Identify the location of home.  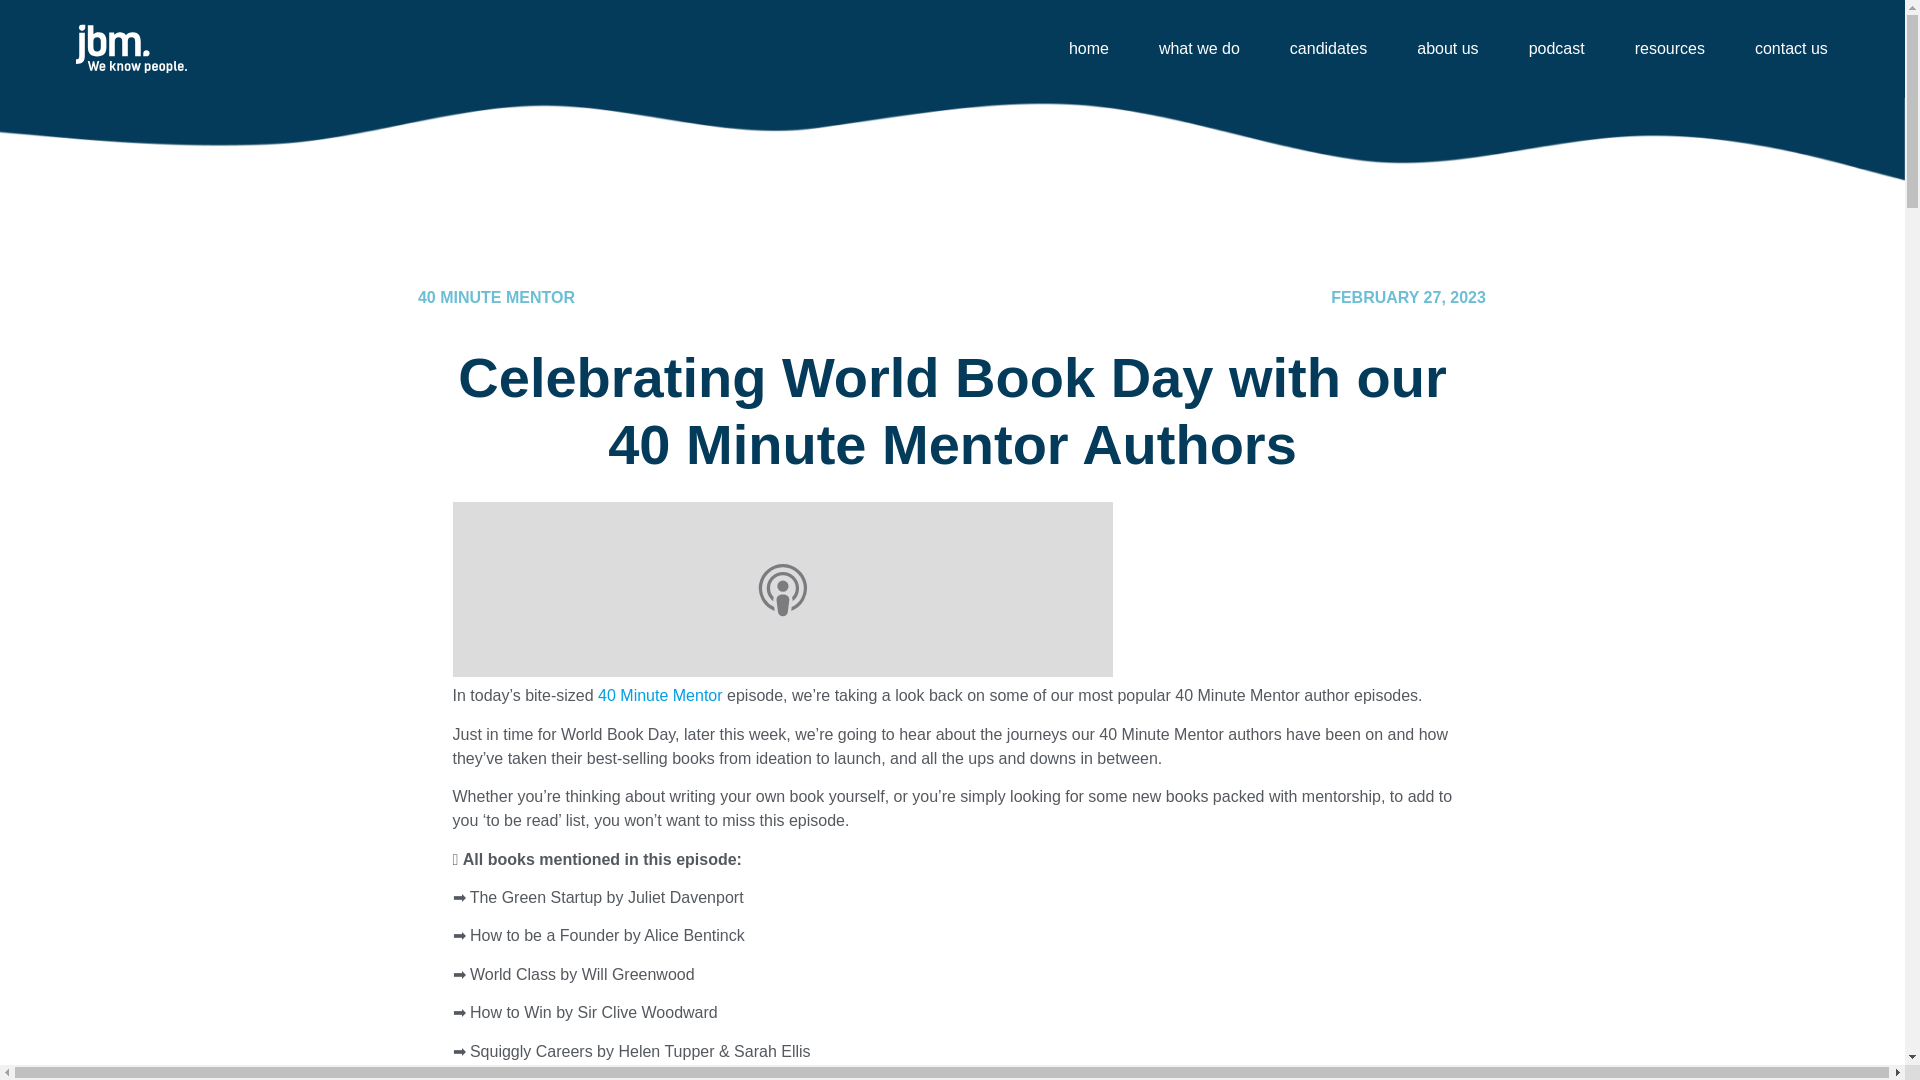
(1088, 48).